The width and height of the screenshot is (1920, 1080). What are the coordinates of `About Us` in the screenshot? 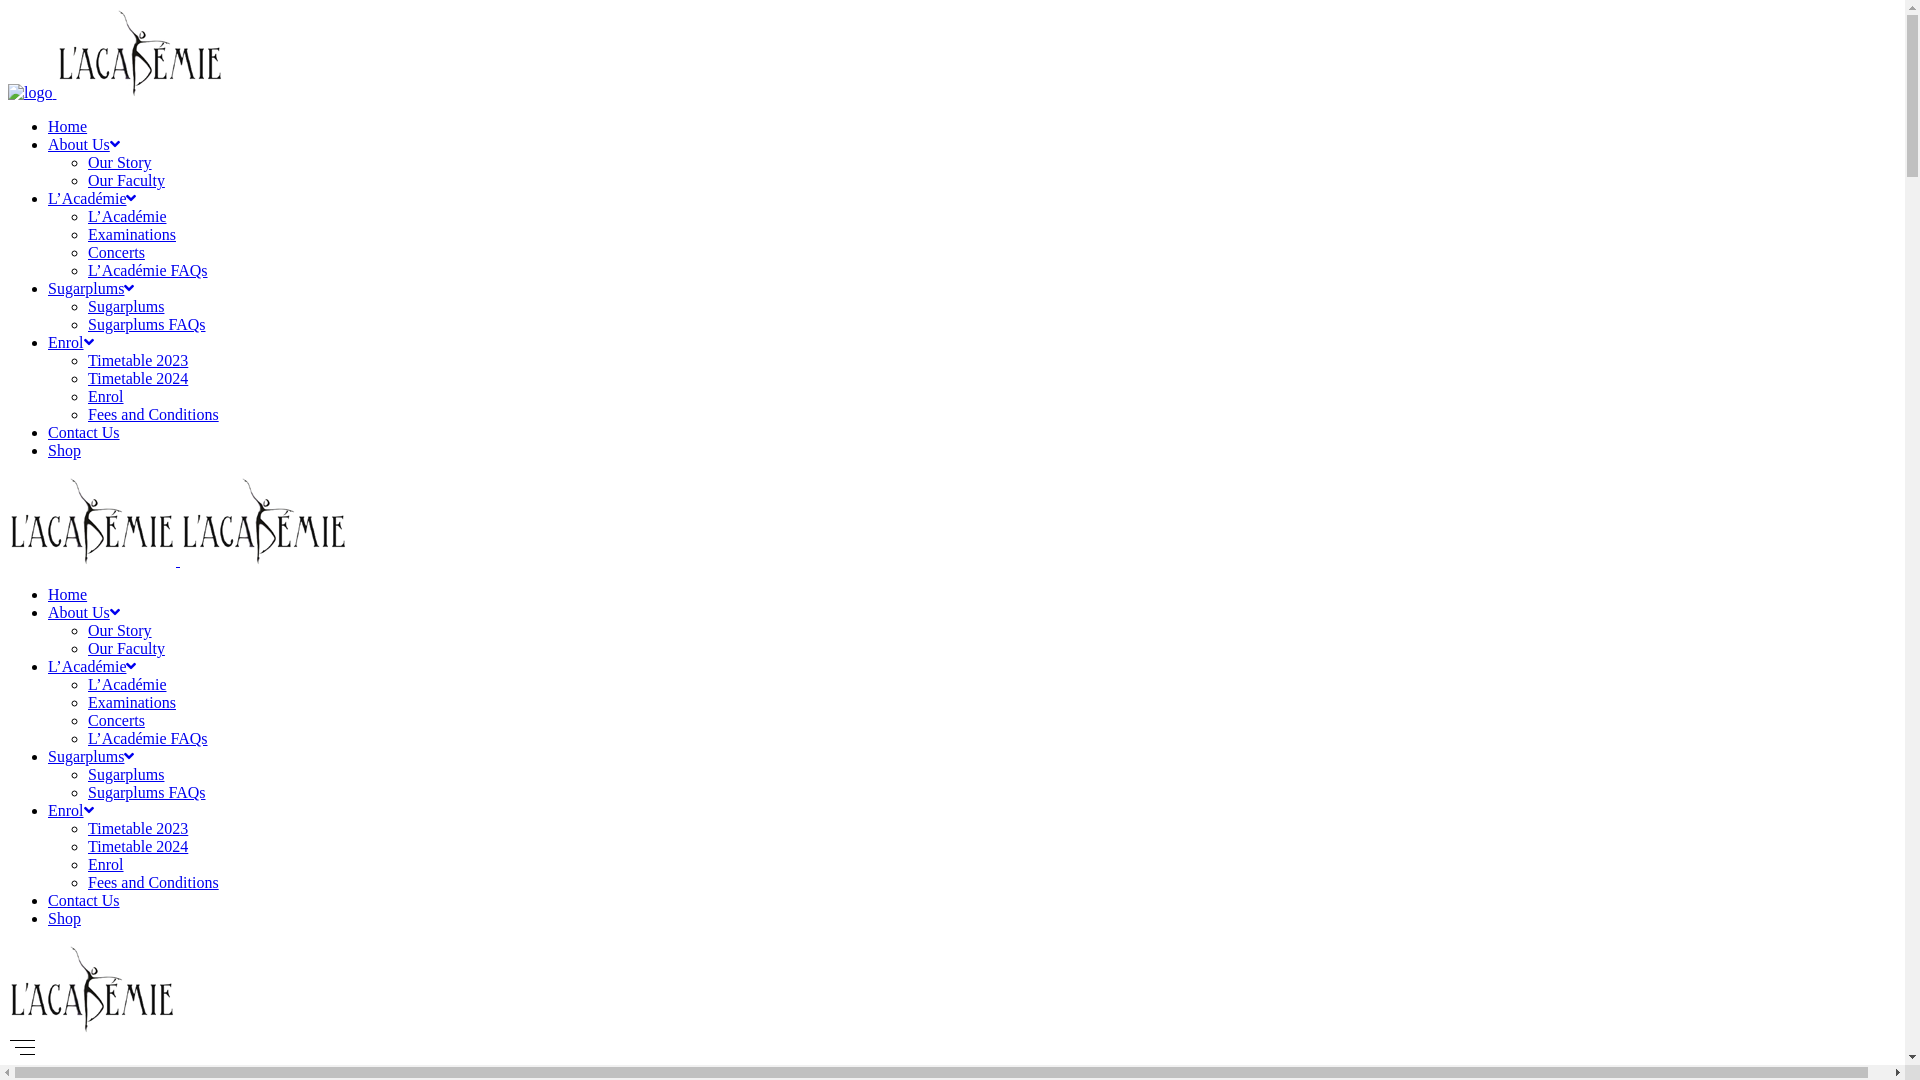 It's located at (84, 612).